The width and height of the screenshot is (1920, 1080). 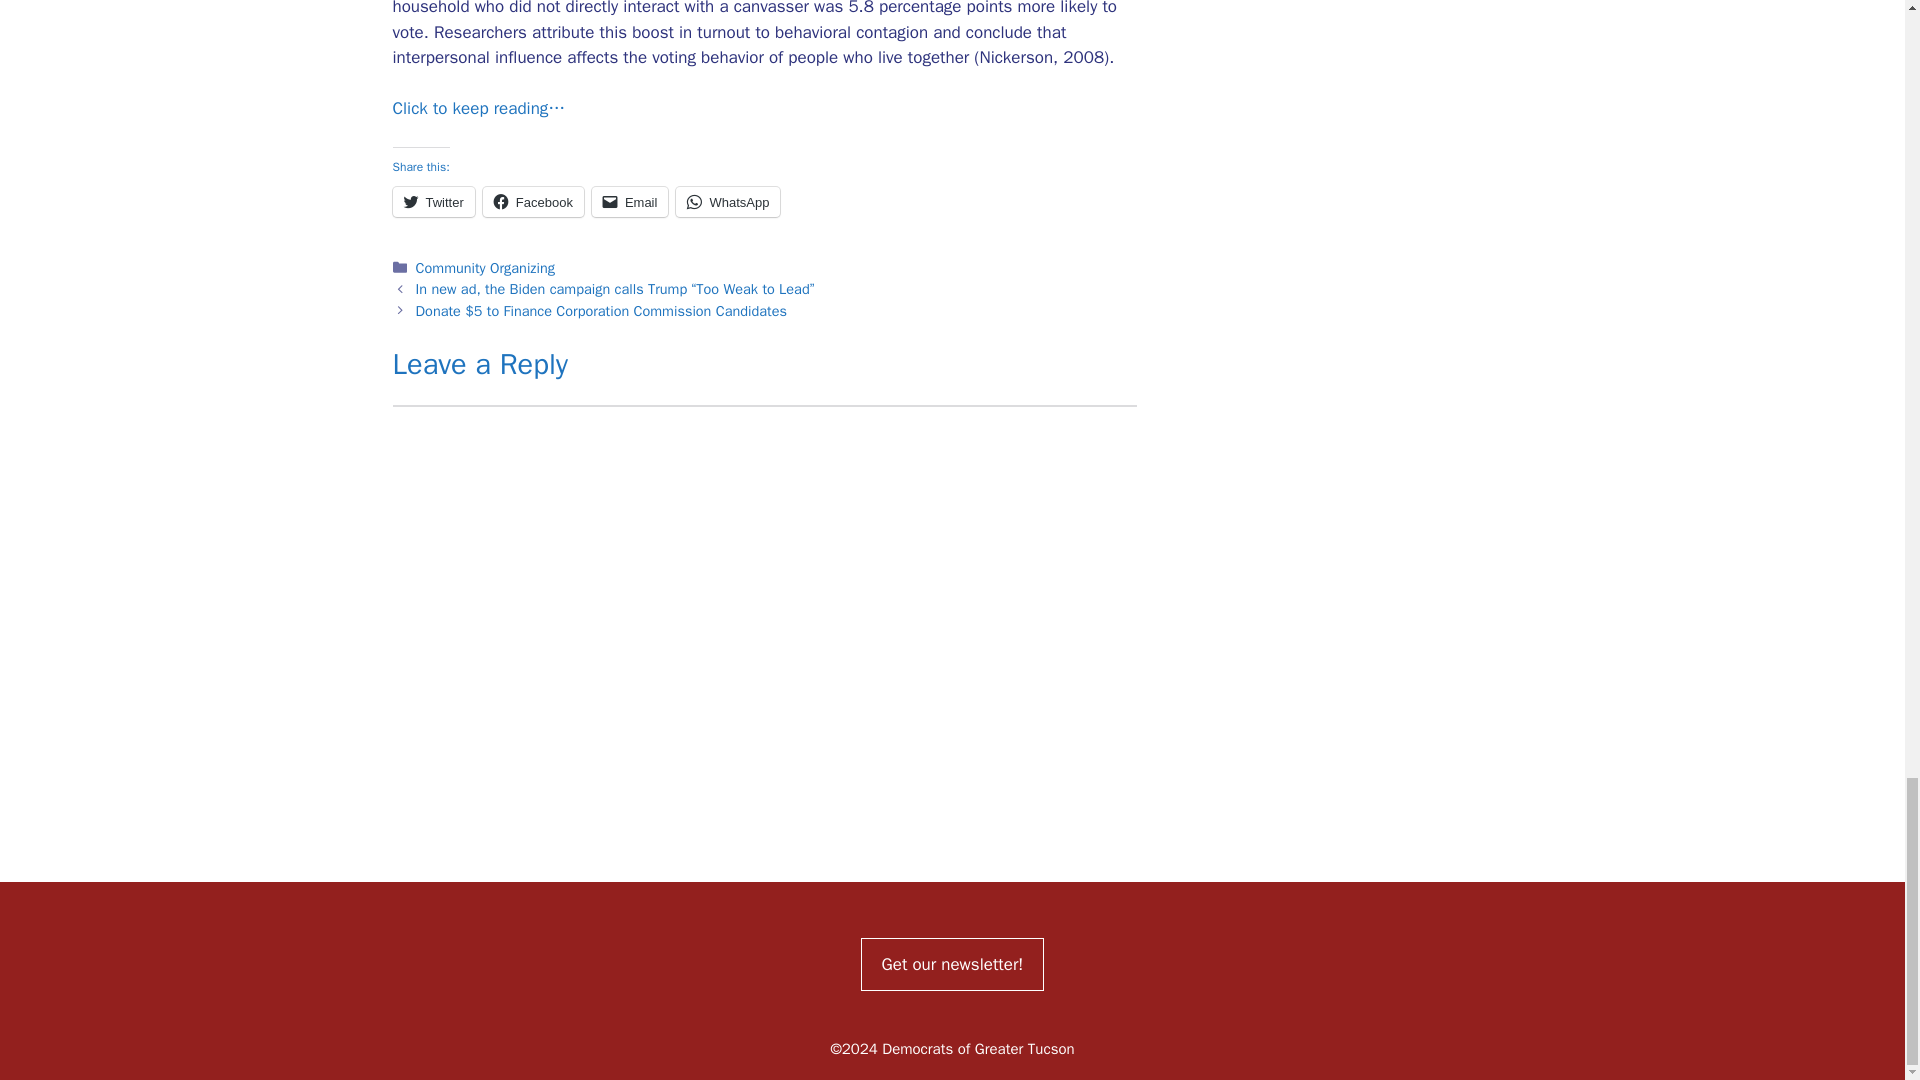 What do you see at coordinates (727, 202) in the screenshot?
I see `WhatsApp` at bounding box center [727, 202].